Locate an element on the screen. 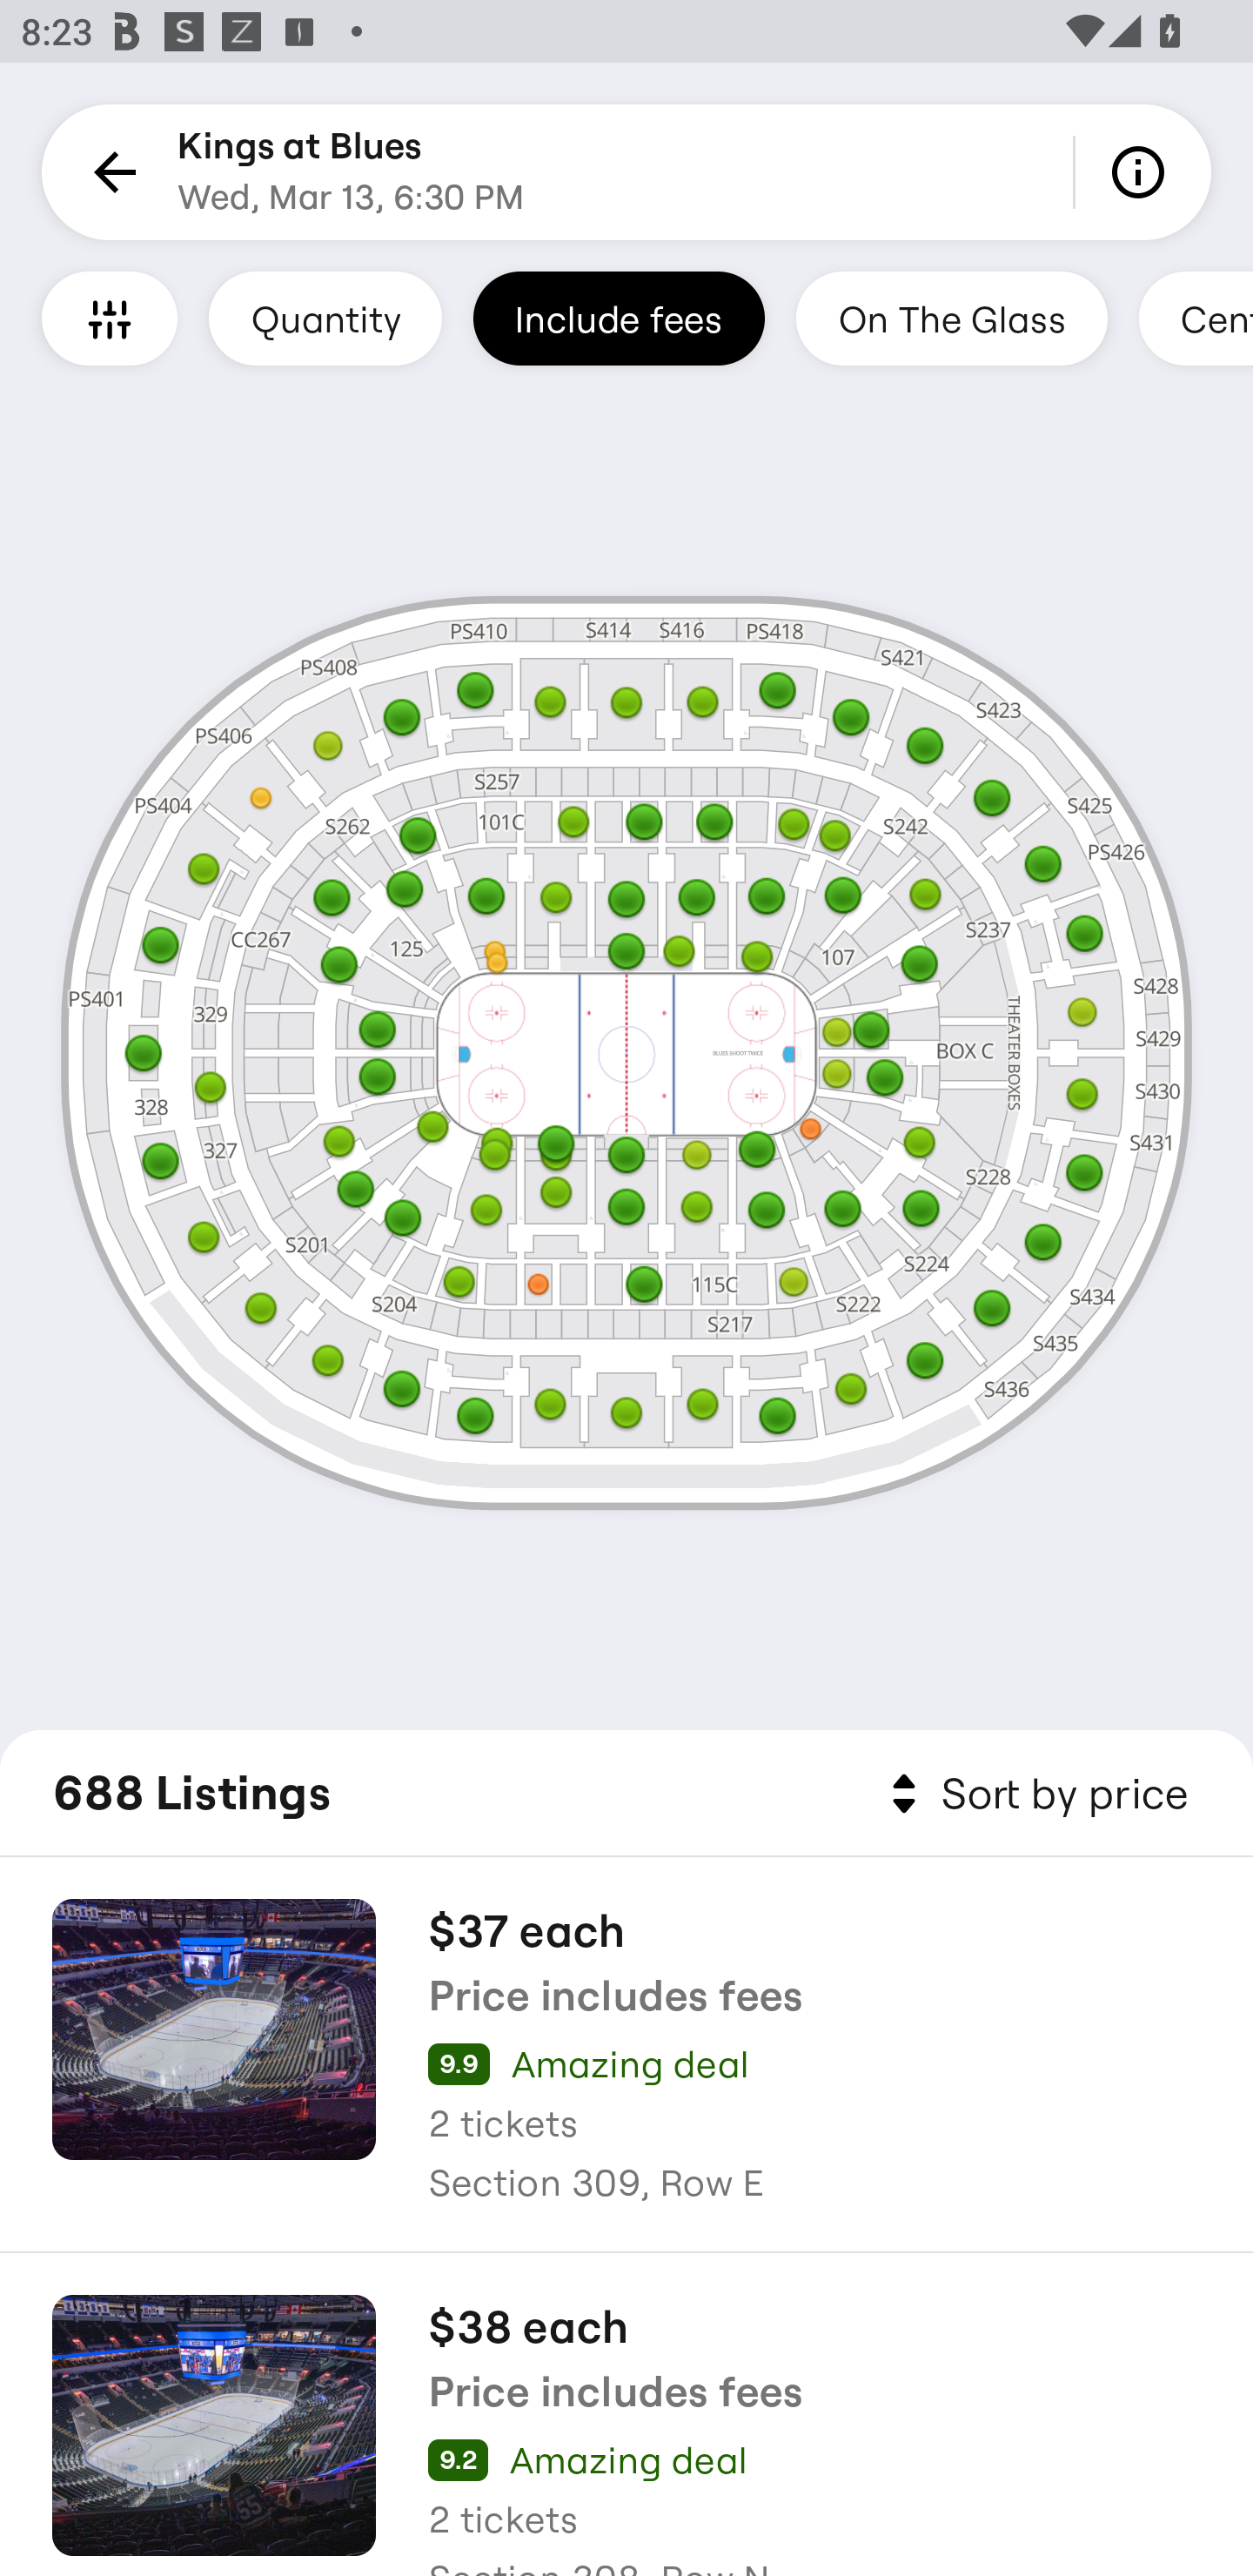  Info is located at coordinates (1143, 172).